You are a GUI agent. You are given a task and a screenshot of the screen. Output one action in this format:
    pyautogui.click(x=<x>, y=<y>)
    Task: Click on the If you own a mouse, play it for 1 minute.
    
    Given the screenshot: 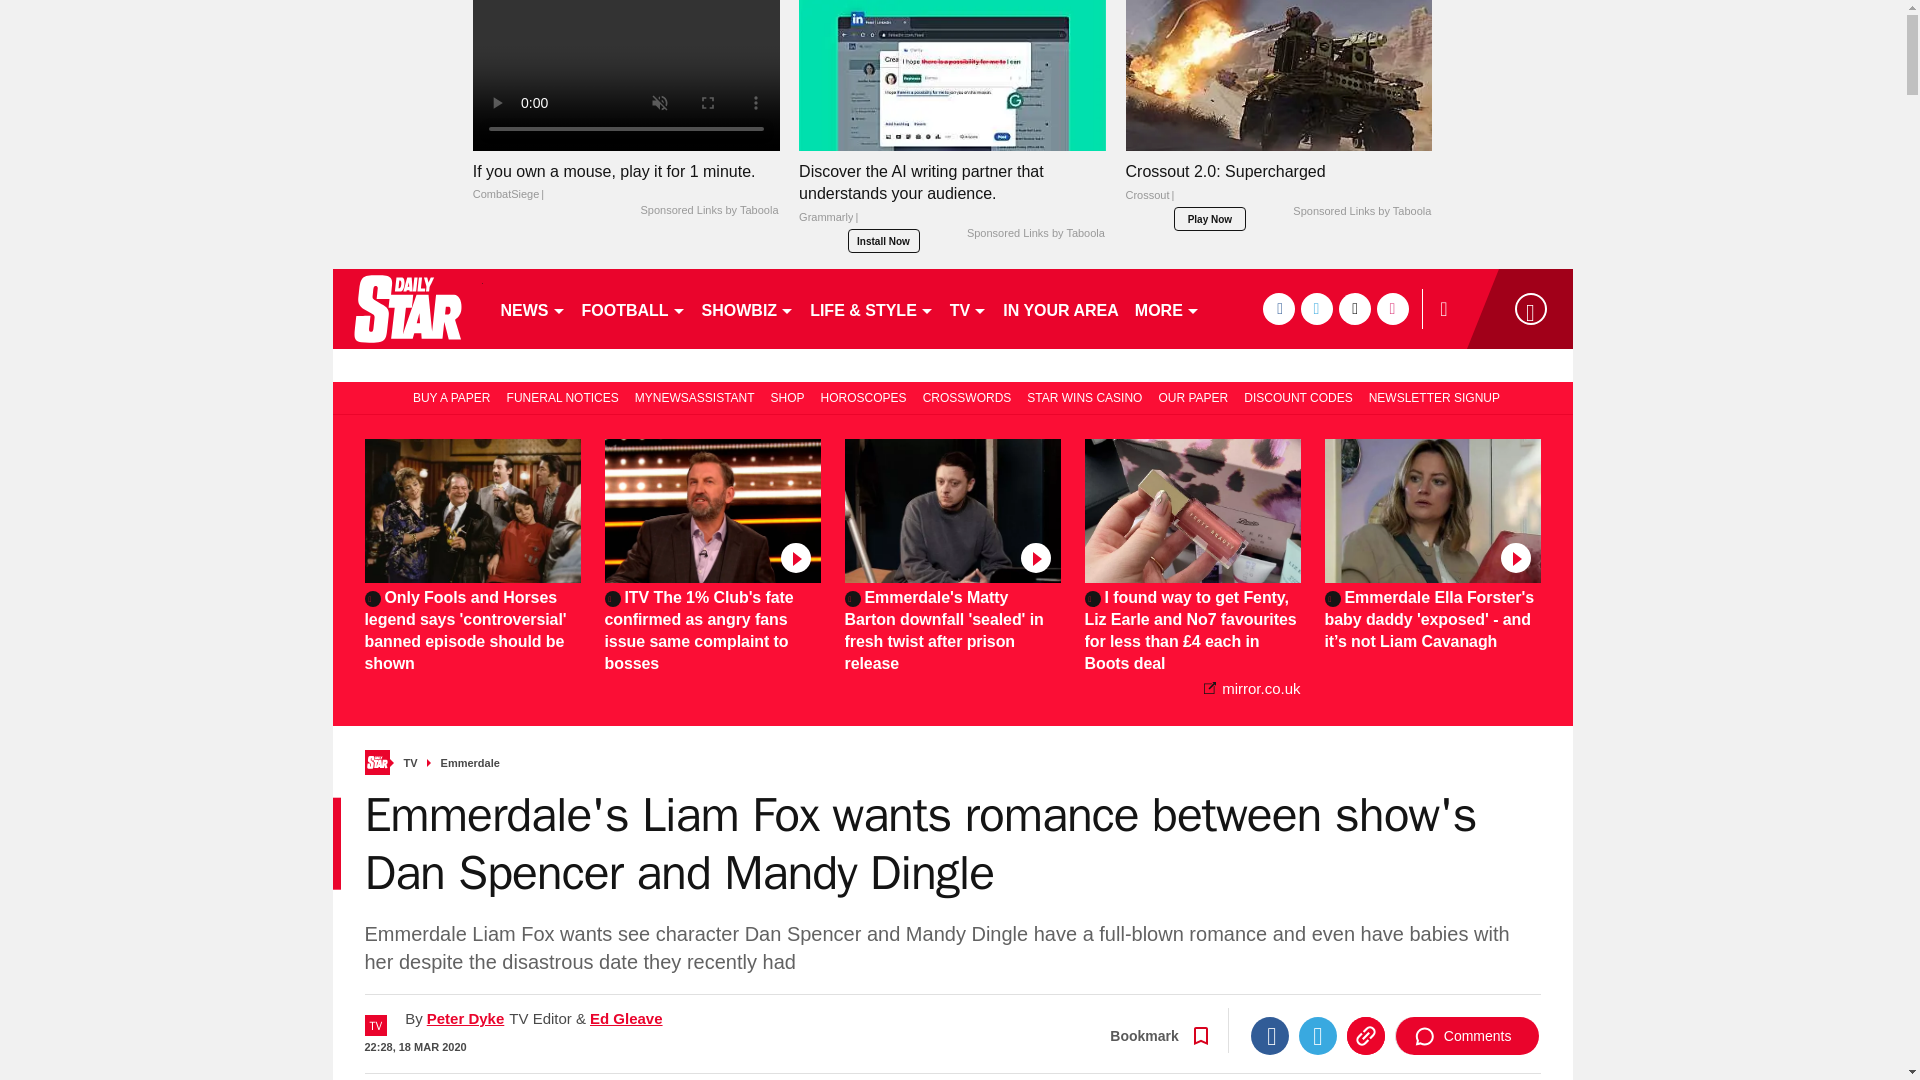 What is the action you would take?
    pyautogui.click(x=626, y=76)
    